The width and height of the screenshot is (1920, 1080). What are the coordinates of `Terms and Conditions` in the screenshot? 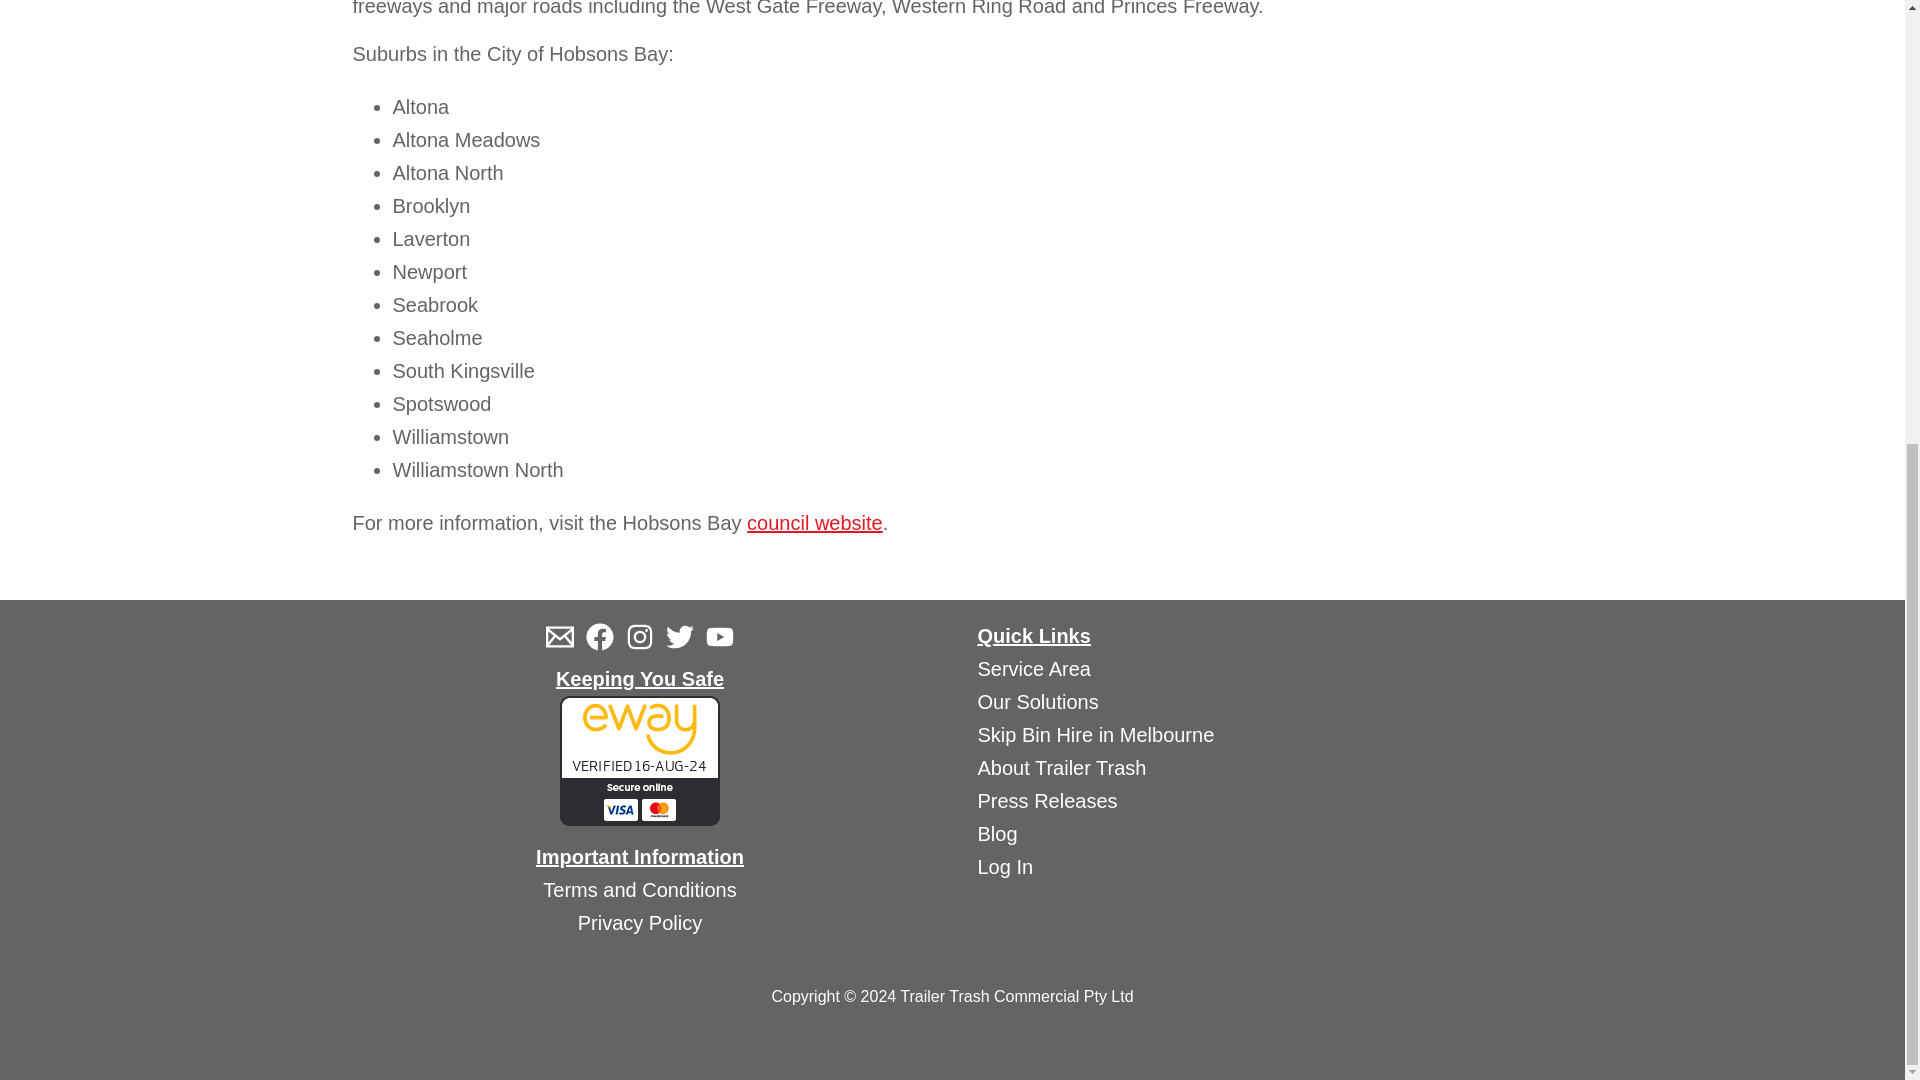 It's located at (639, 890).